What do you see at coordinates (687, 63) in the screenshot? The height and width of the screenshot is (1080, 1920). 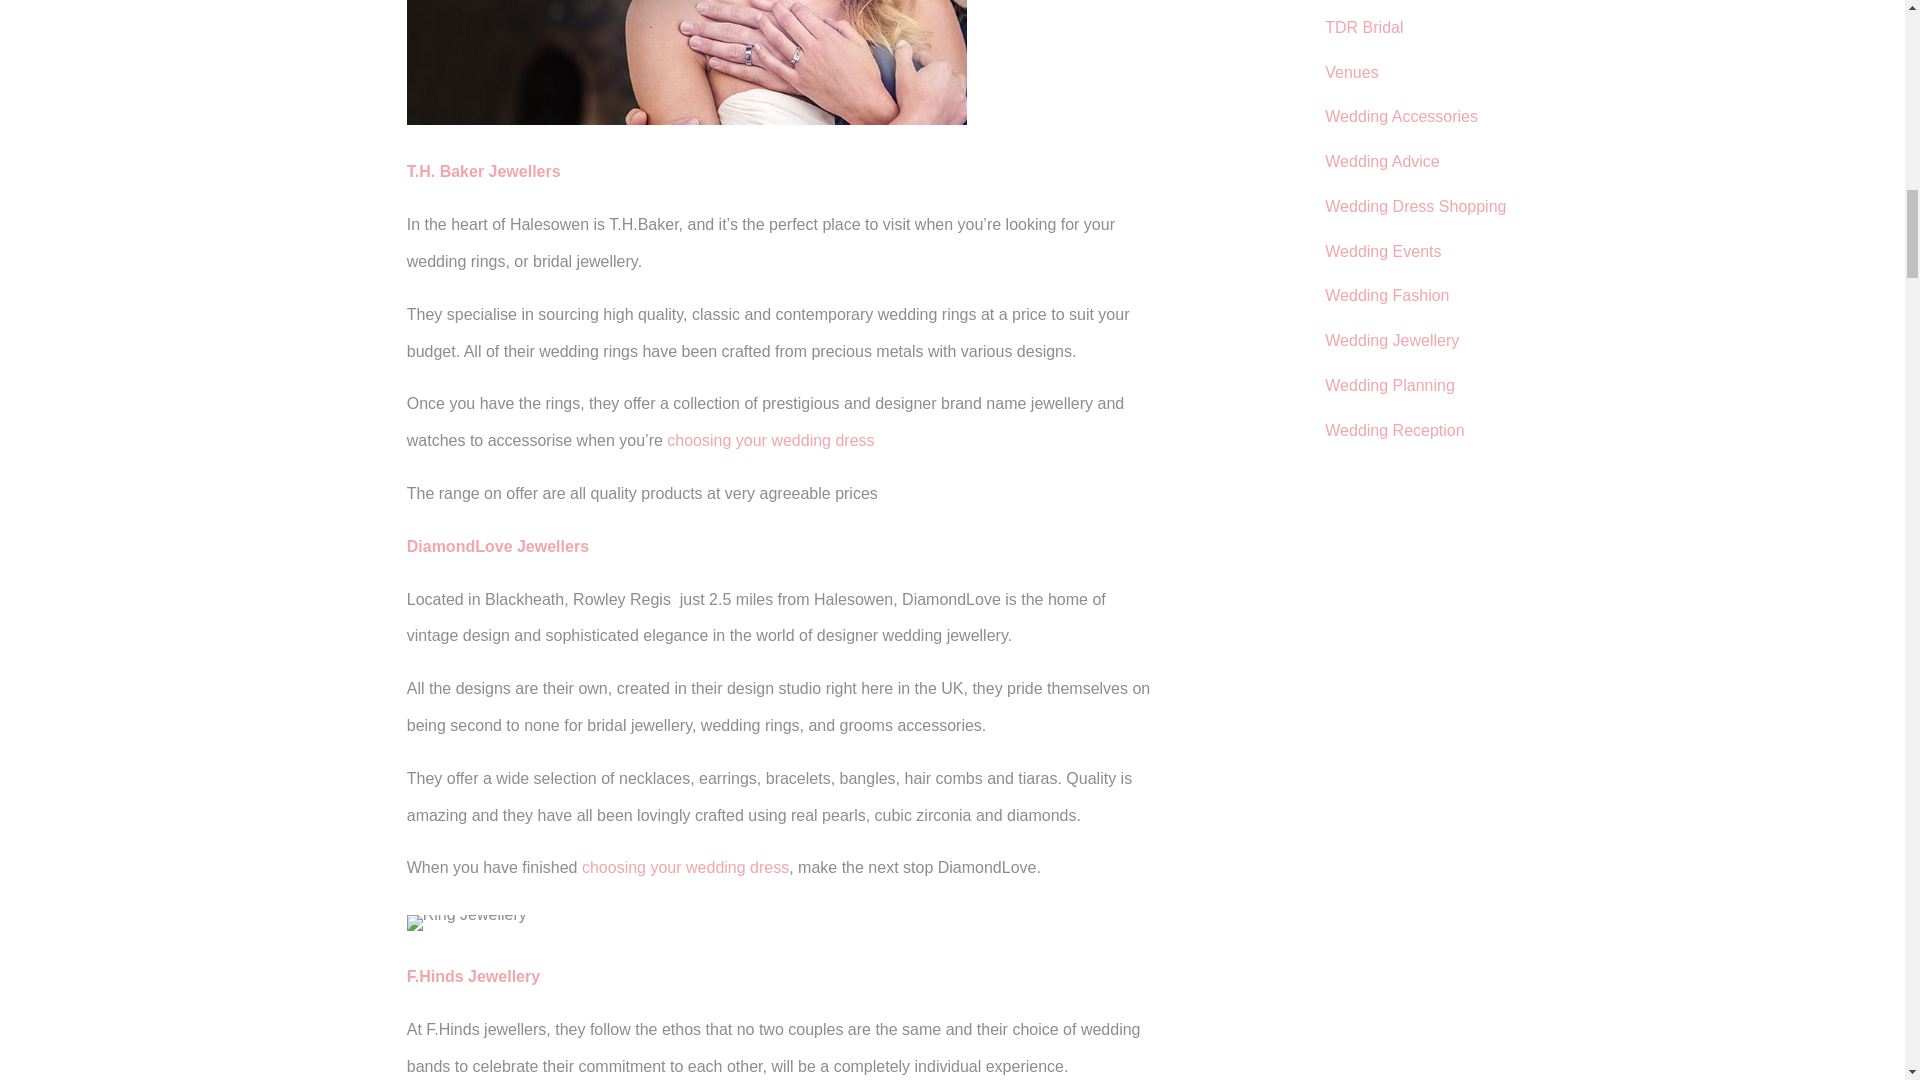 I see `wedding jewellery` at bounding box center [687, 63].